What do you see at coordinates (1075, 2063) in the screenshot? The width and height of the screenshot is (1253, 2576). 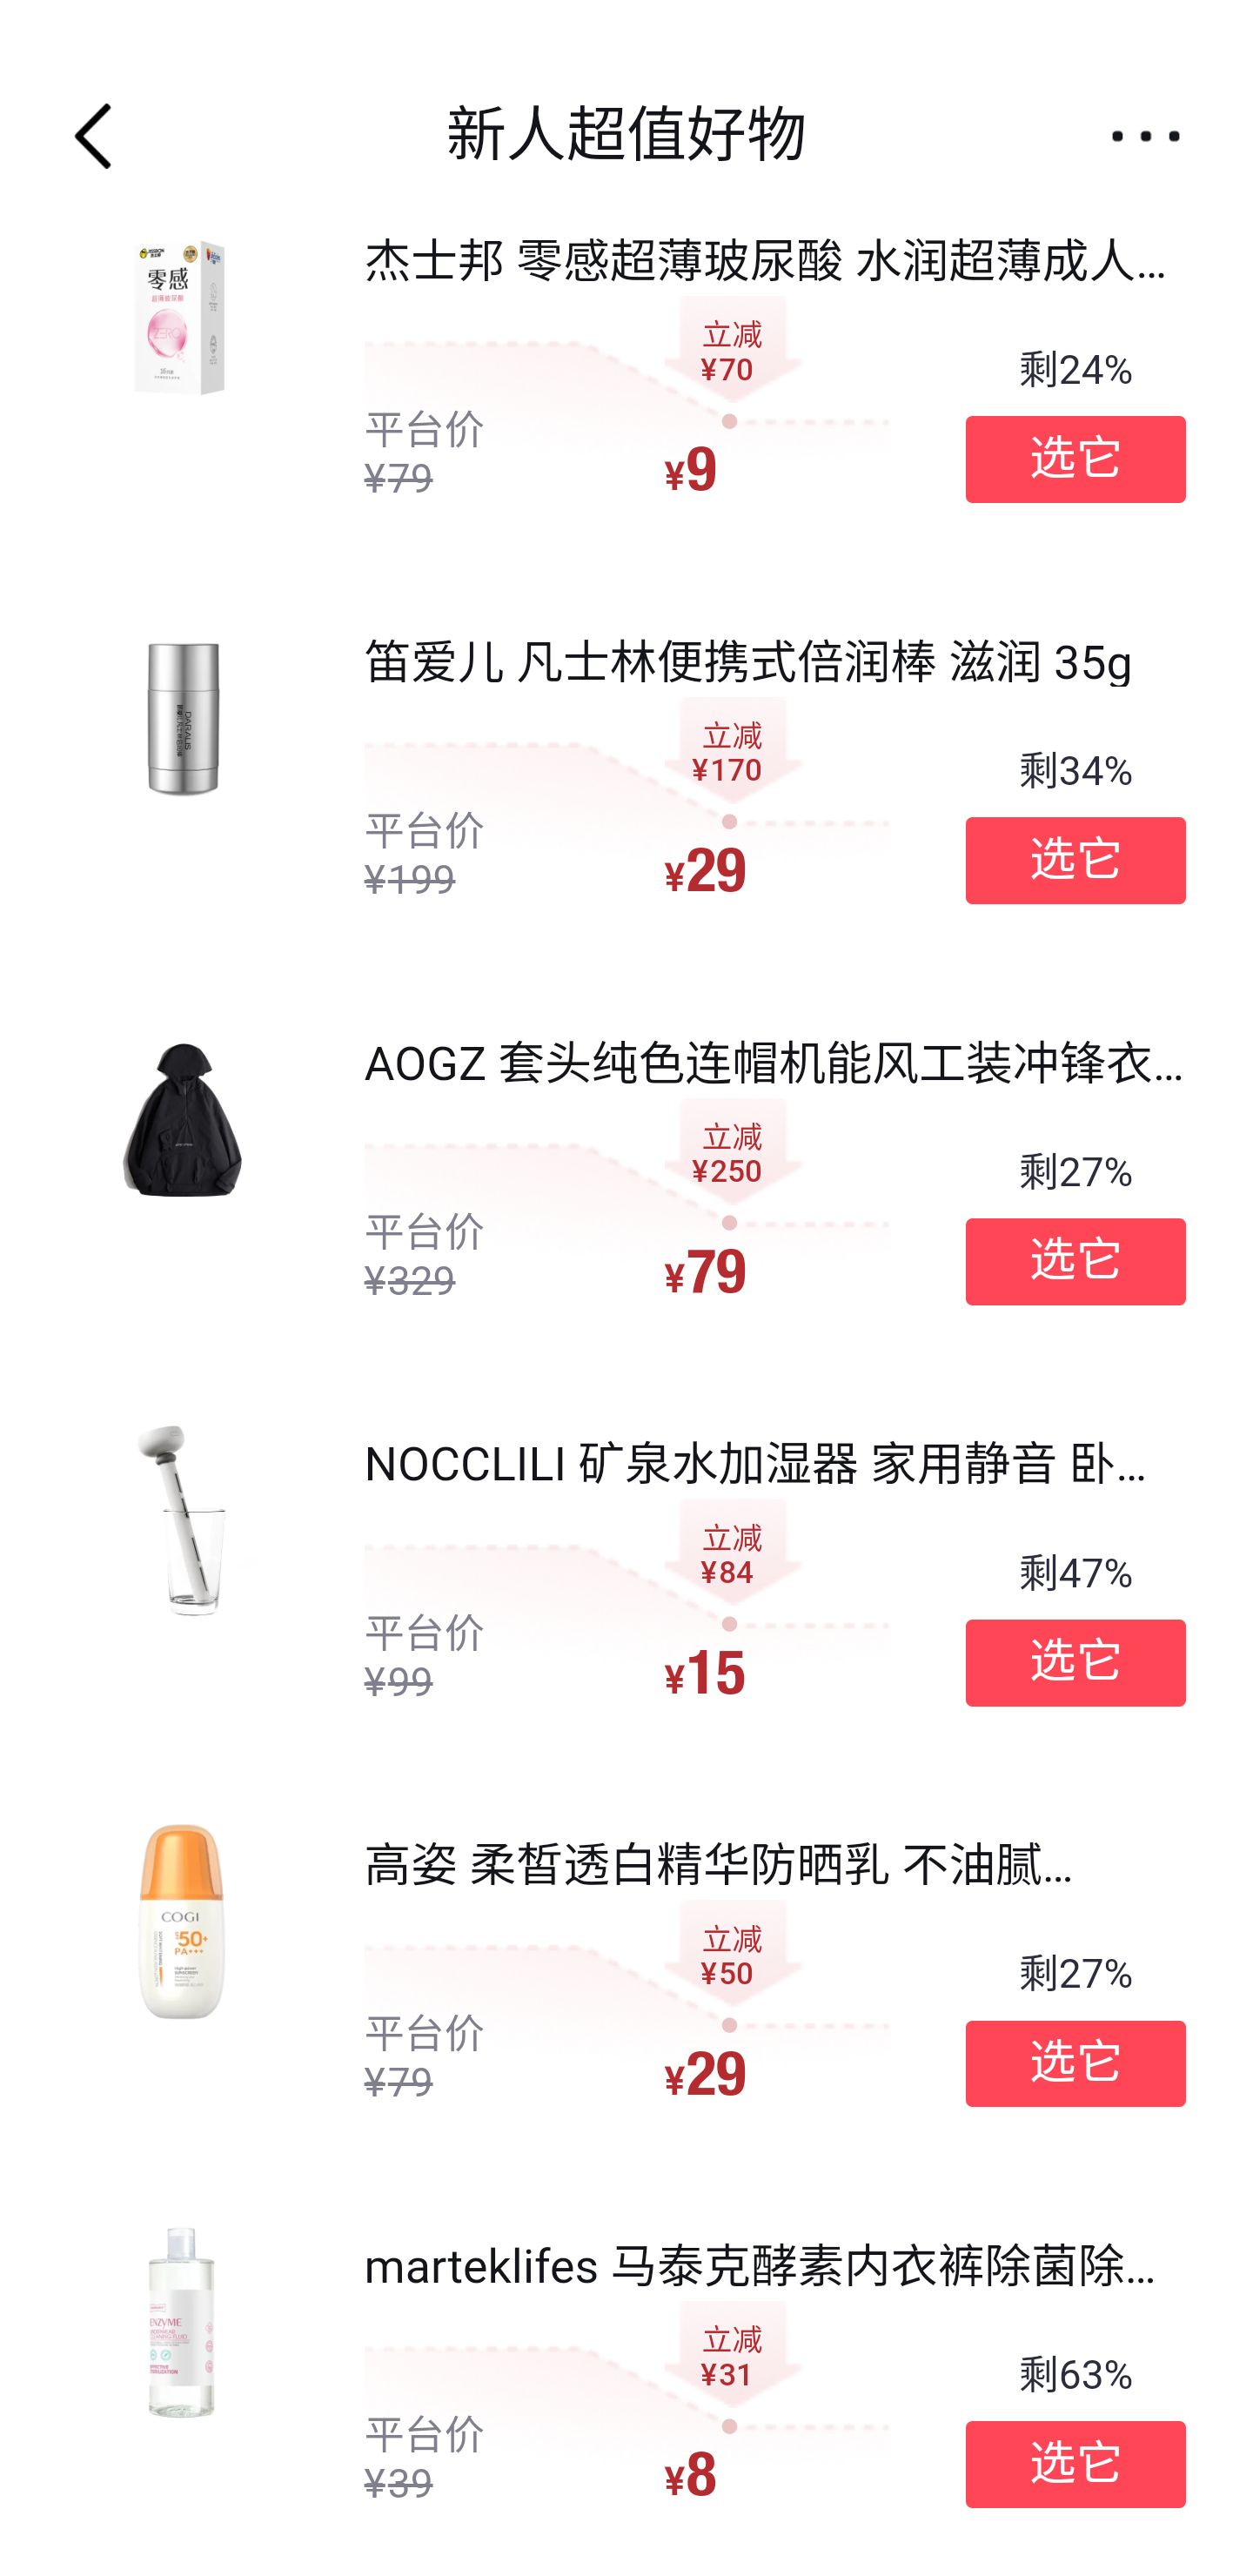 I see `选它` at bounding box center [1075, 2063].